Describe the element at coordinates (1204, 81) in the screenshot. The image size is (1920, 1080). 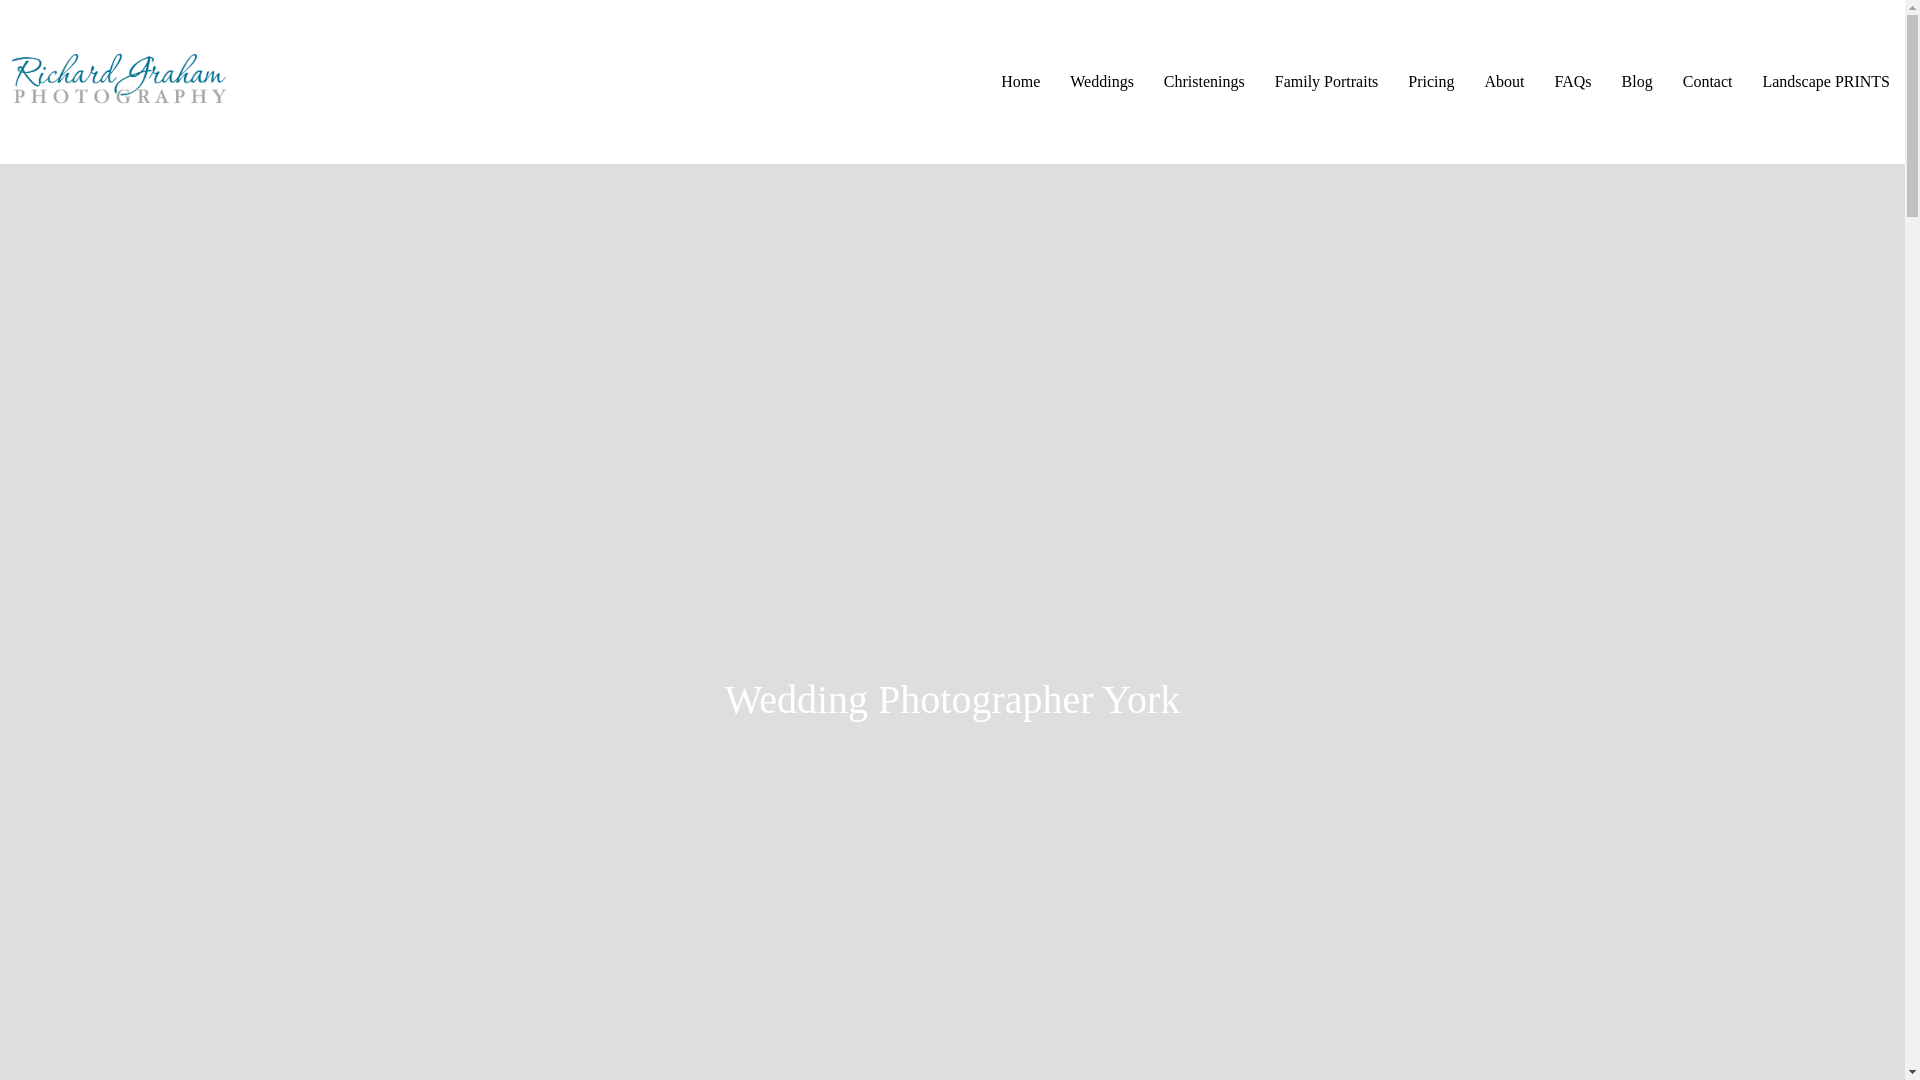
I see `Christenings` at that location.